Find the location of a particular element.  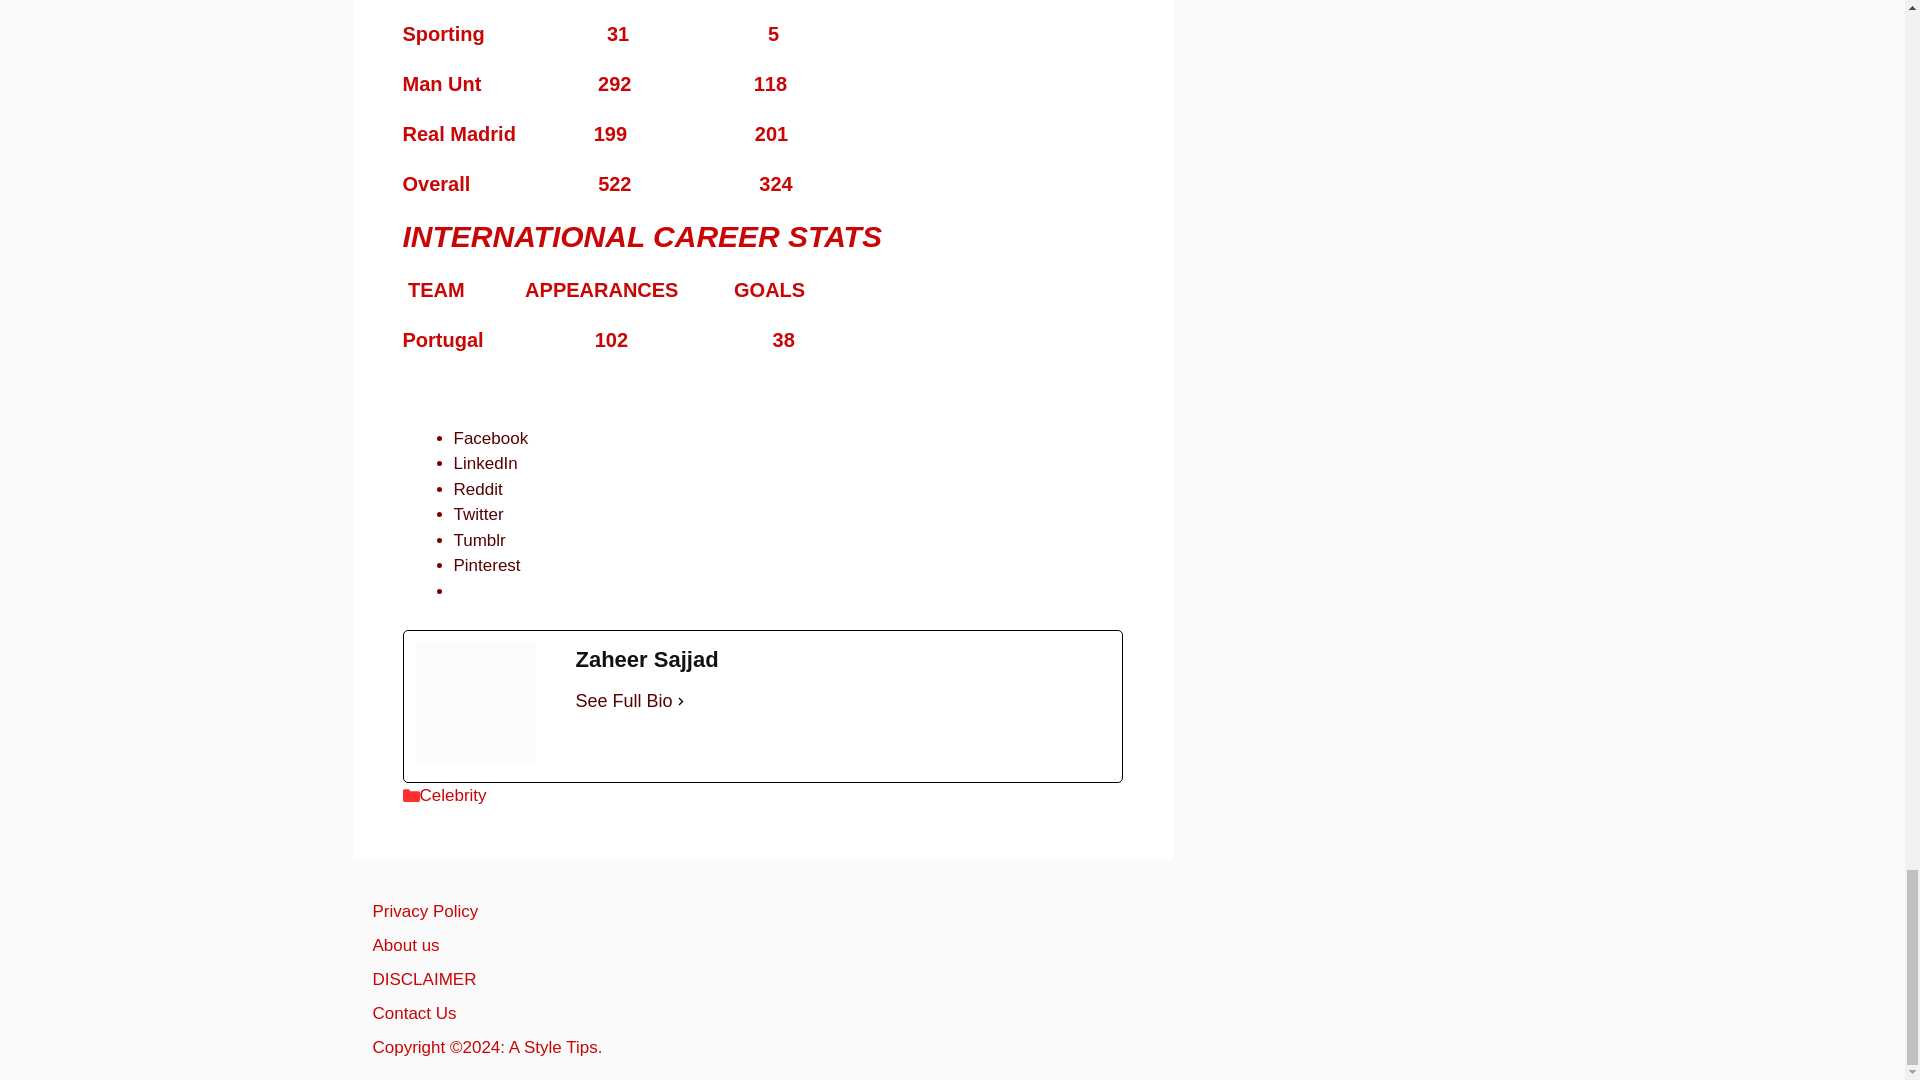

Click to share on Reddit is located at coordinates (478, 488).